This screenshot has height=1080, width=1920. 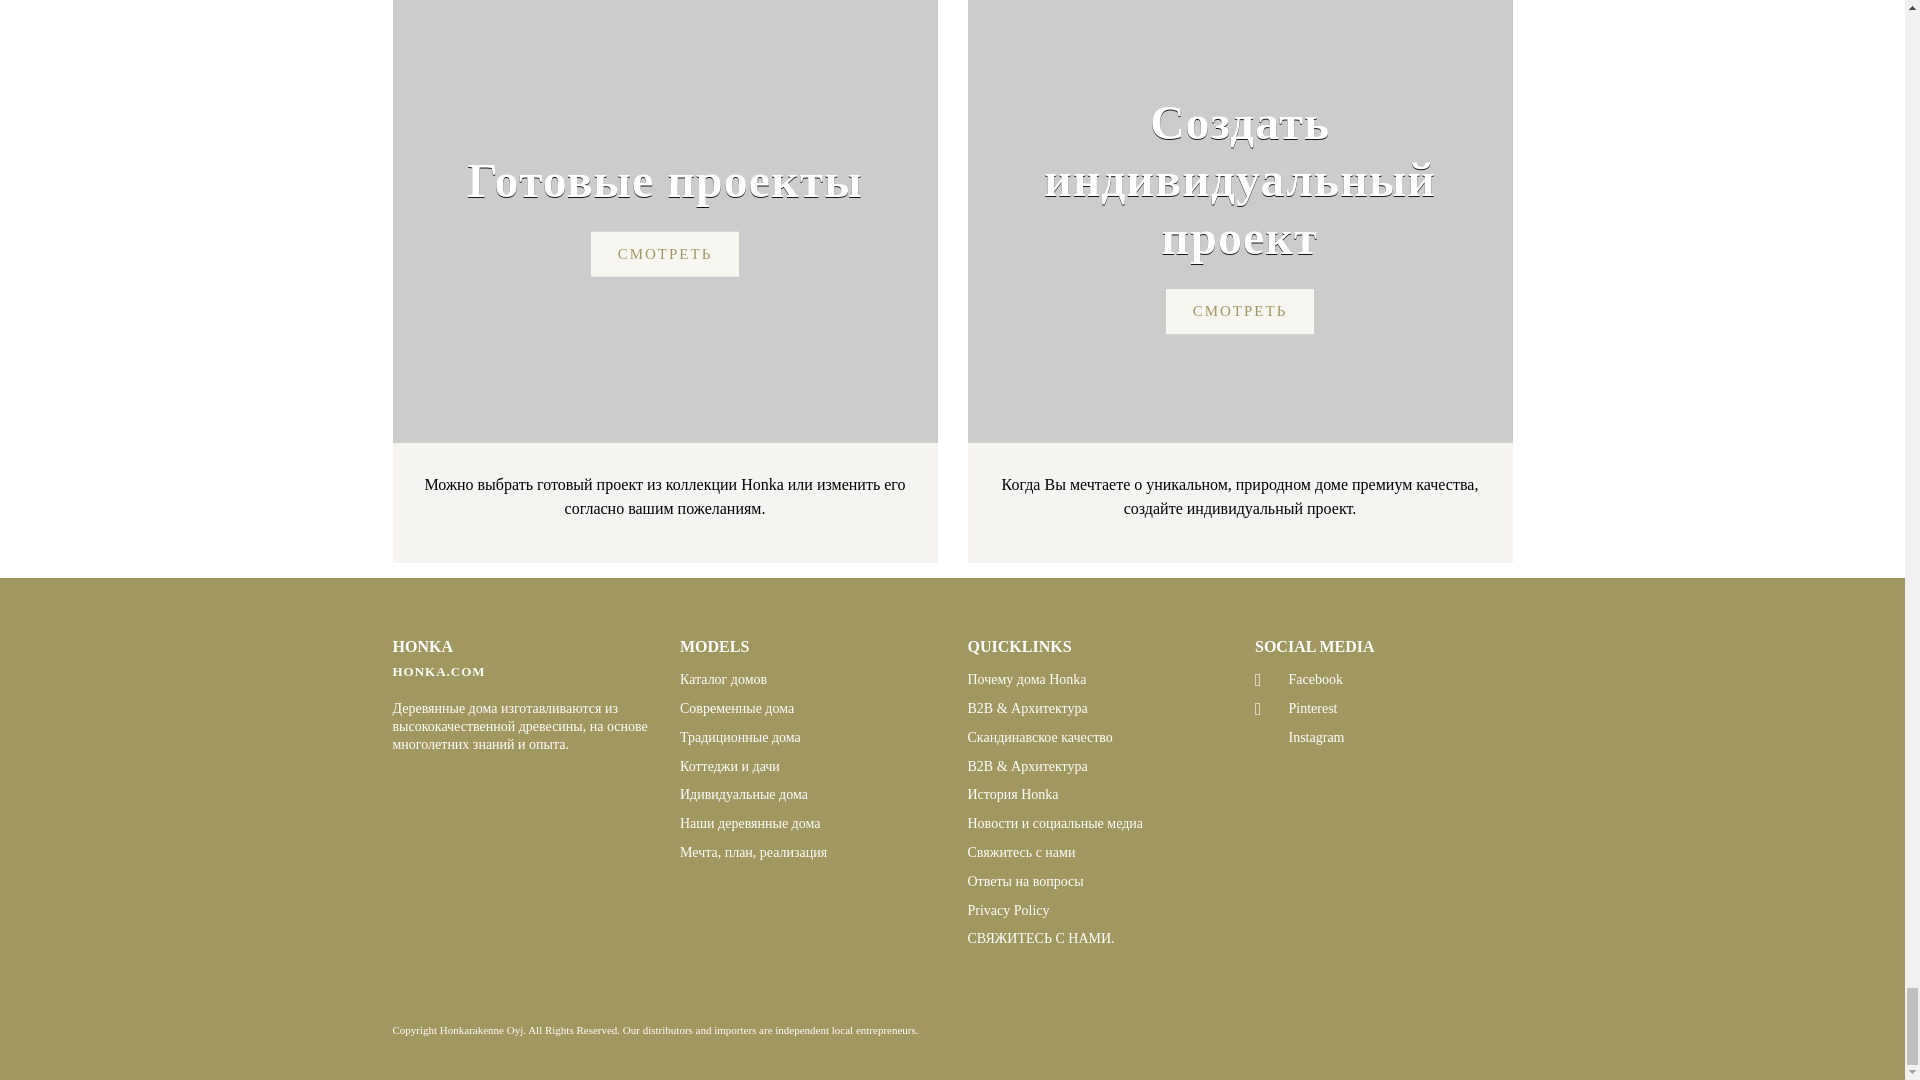 What do you see at coordinates (1270, 708) in the screenshot?
I see `Pinterest` at bounding box center [1270, 708].